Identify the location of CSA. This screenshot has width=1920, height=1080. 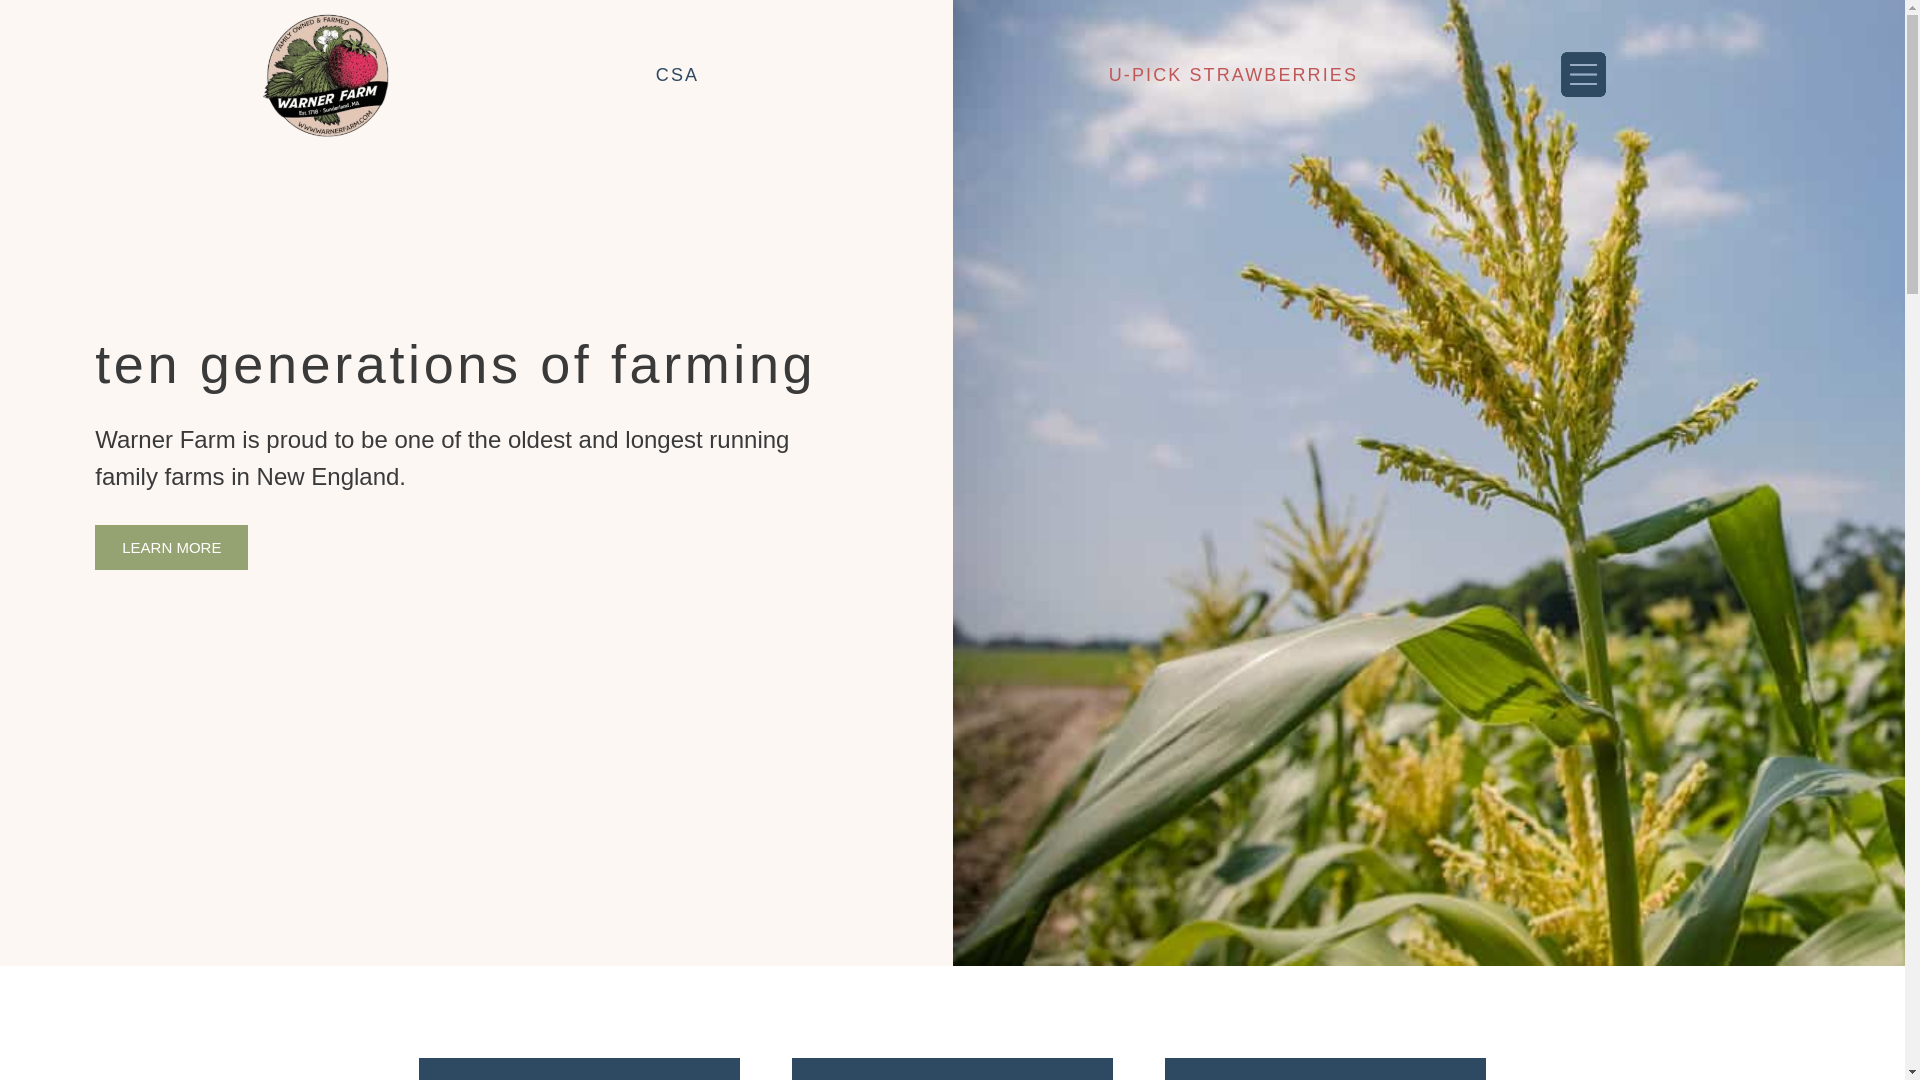
(677, 75).